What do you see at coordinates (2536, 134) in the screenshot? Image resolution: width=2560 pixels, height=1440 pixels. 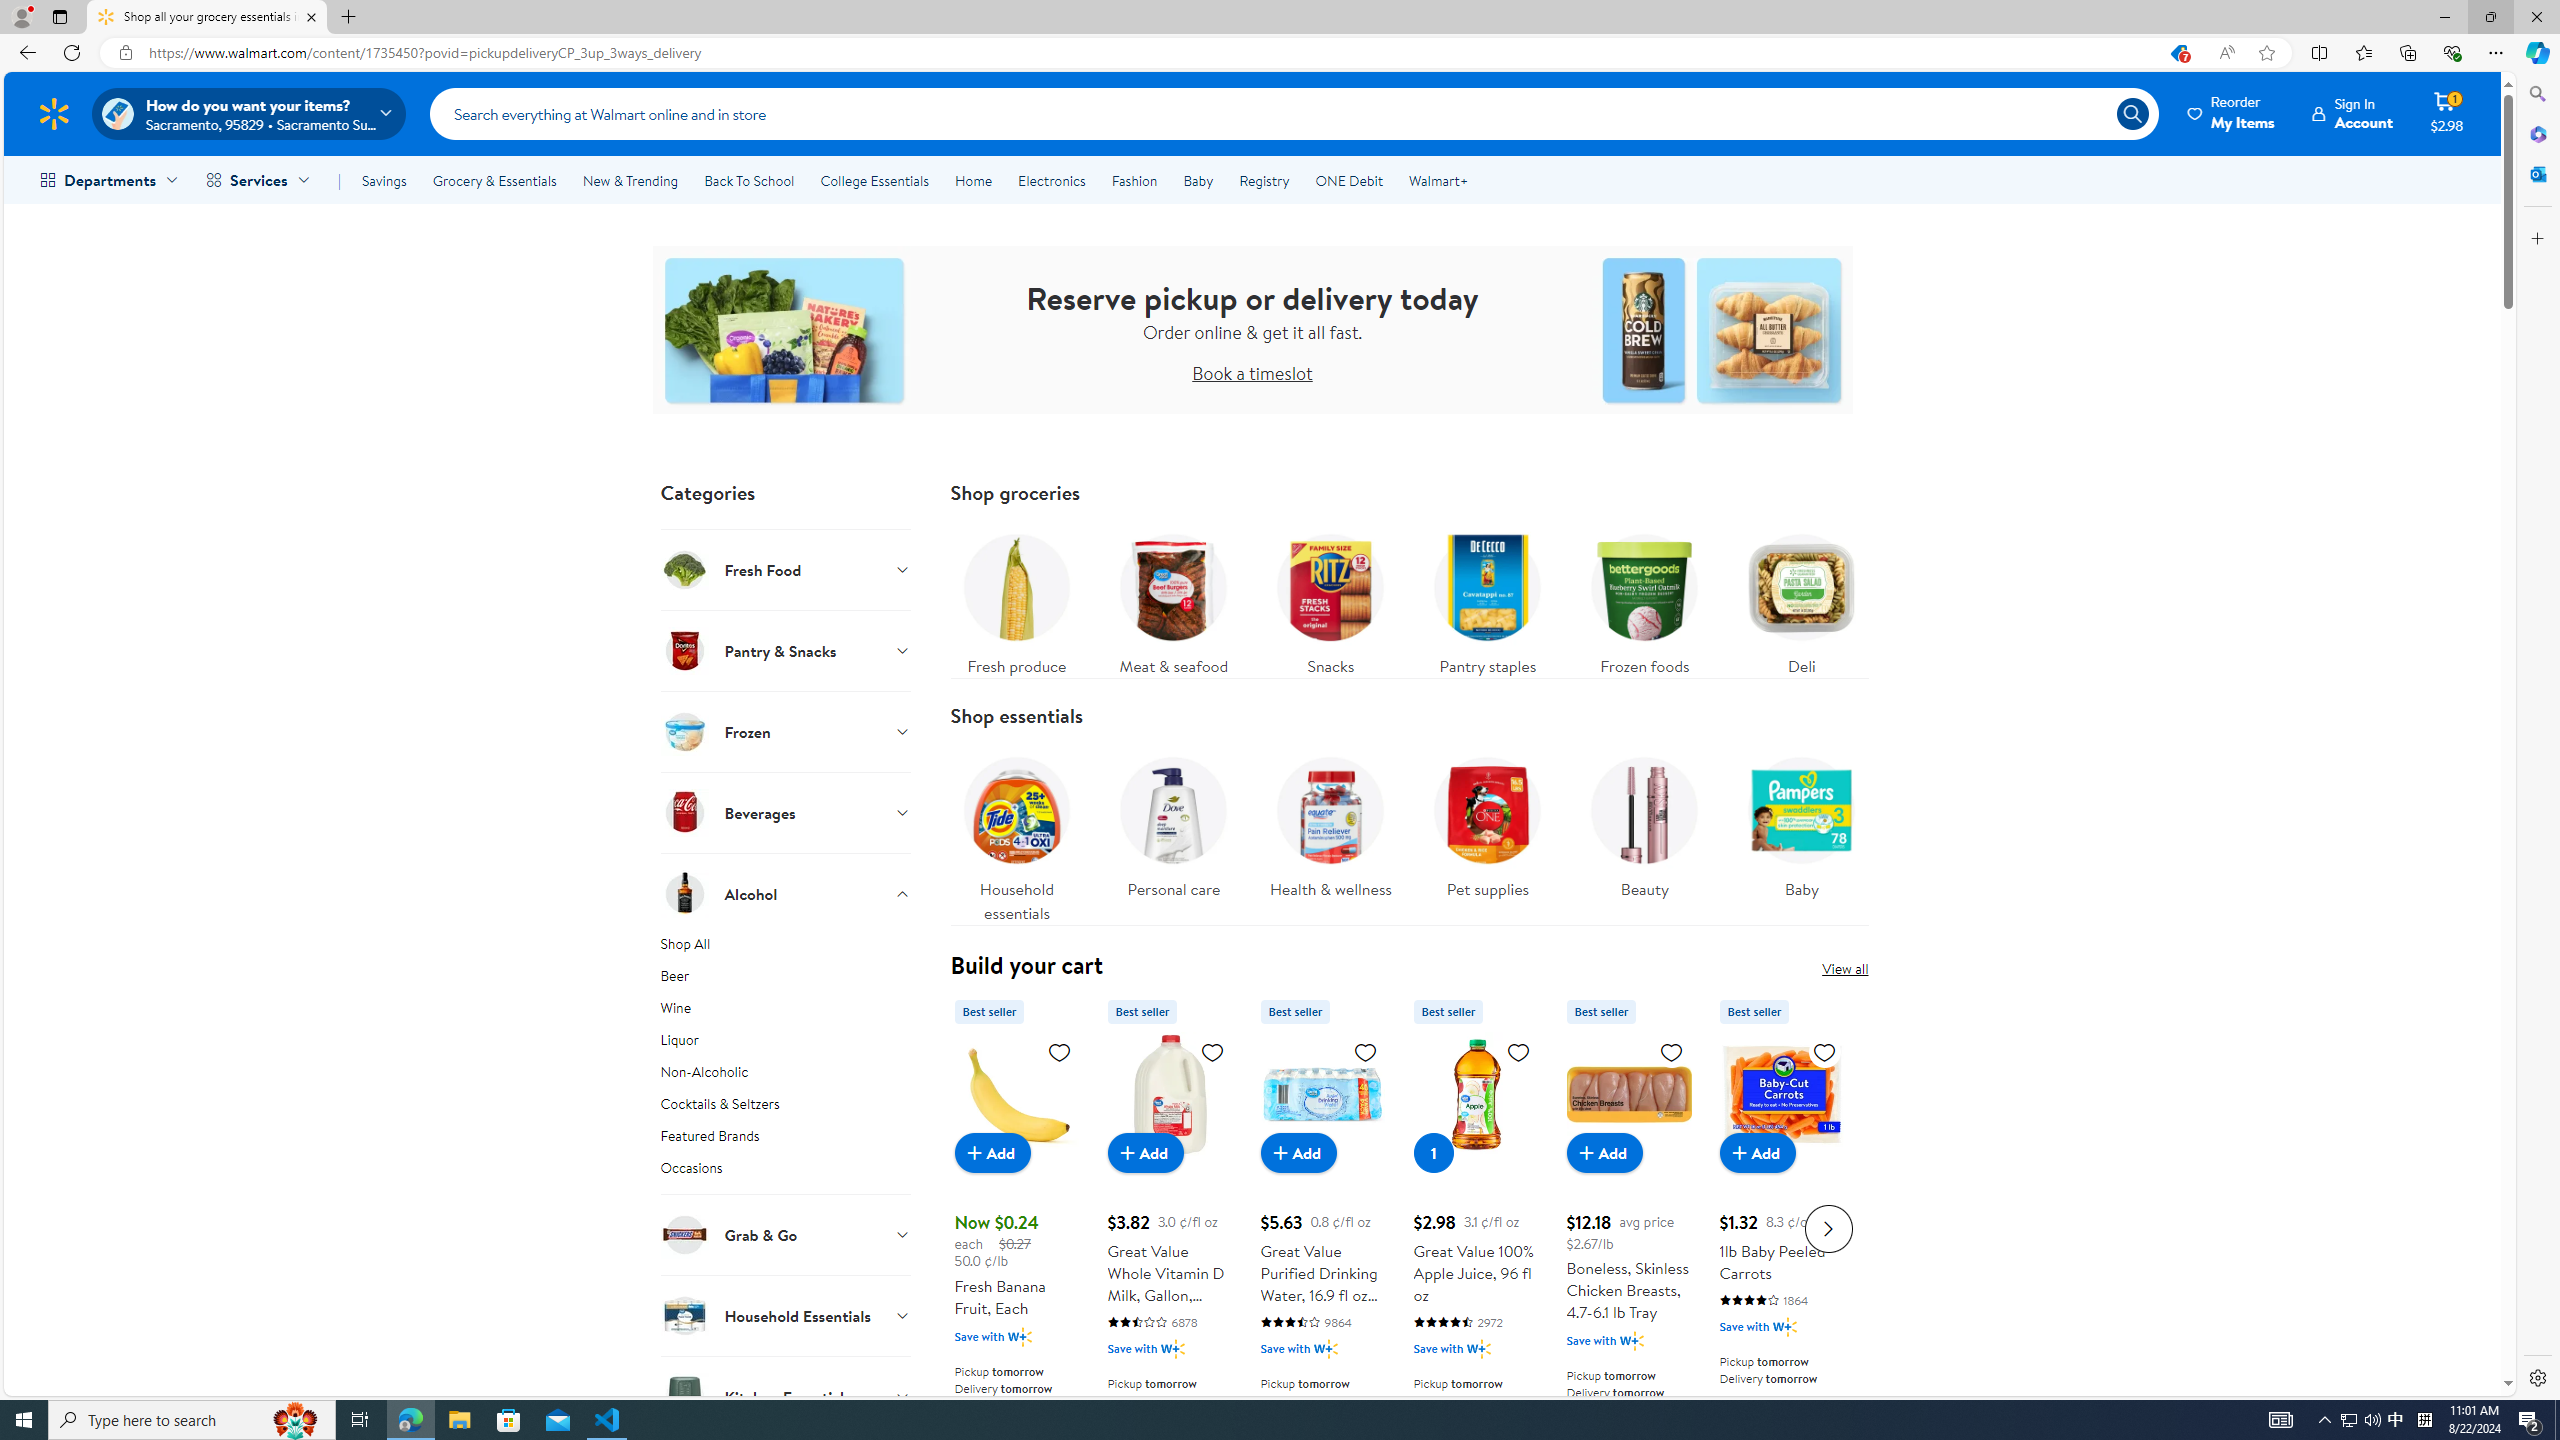 I see `Microsoft 365` at bounding box center [2536, 134].